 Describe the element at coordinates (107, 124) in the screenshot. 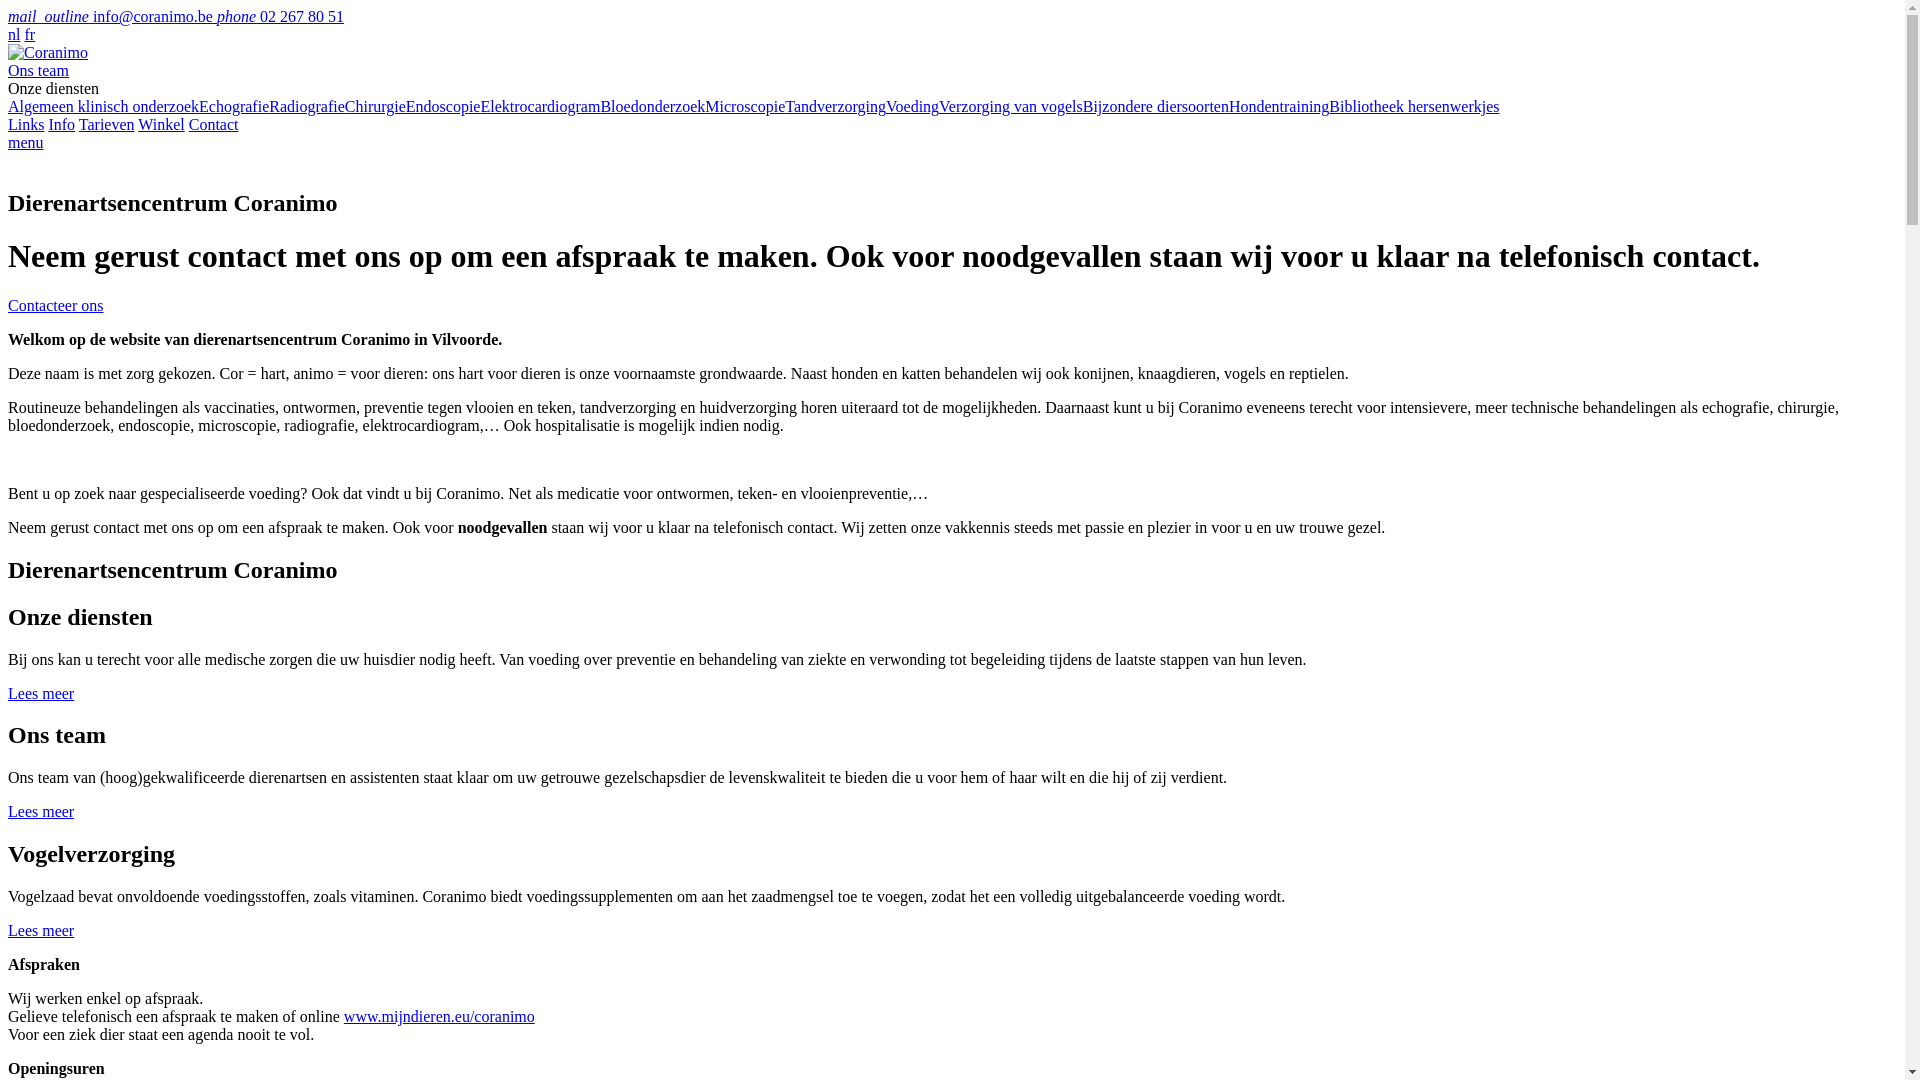

I see `Tarieven` at that location.